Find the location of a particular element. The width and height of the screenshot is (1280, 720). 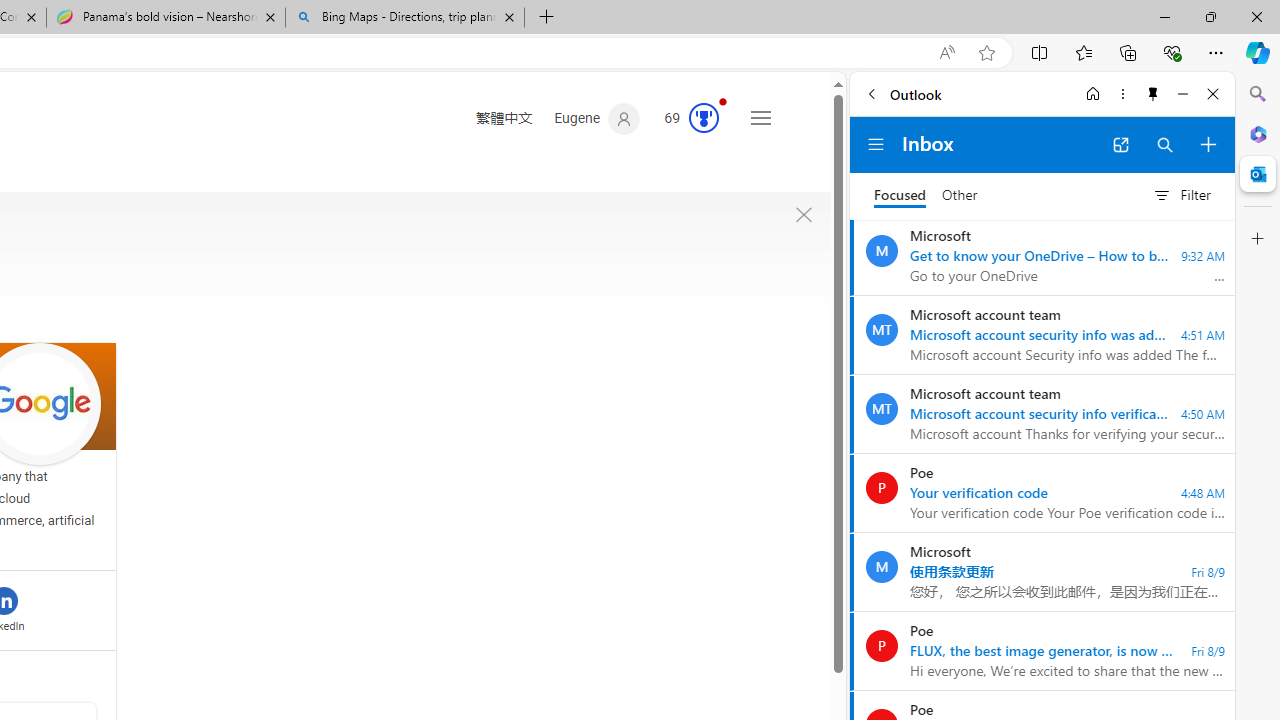

Other is located at coordinates (960, 196).